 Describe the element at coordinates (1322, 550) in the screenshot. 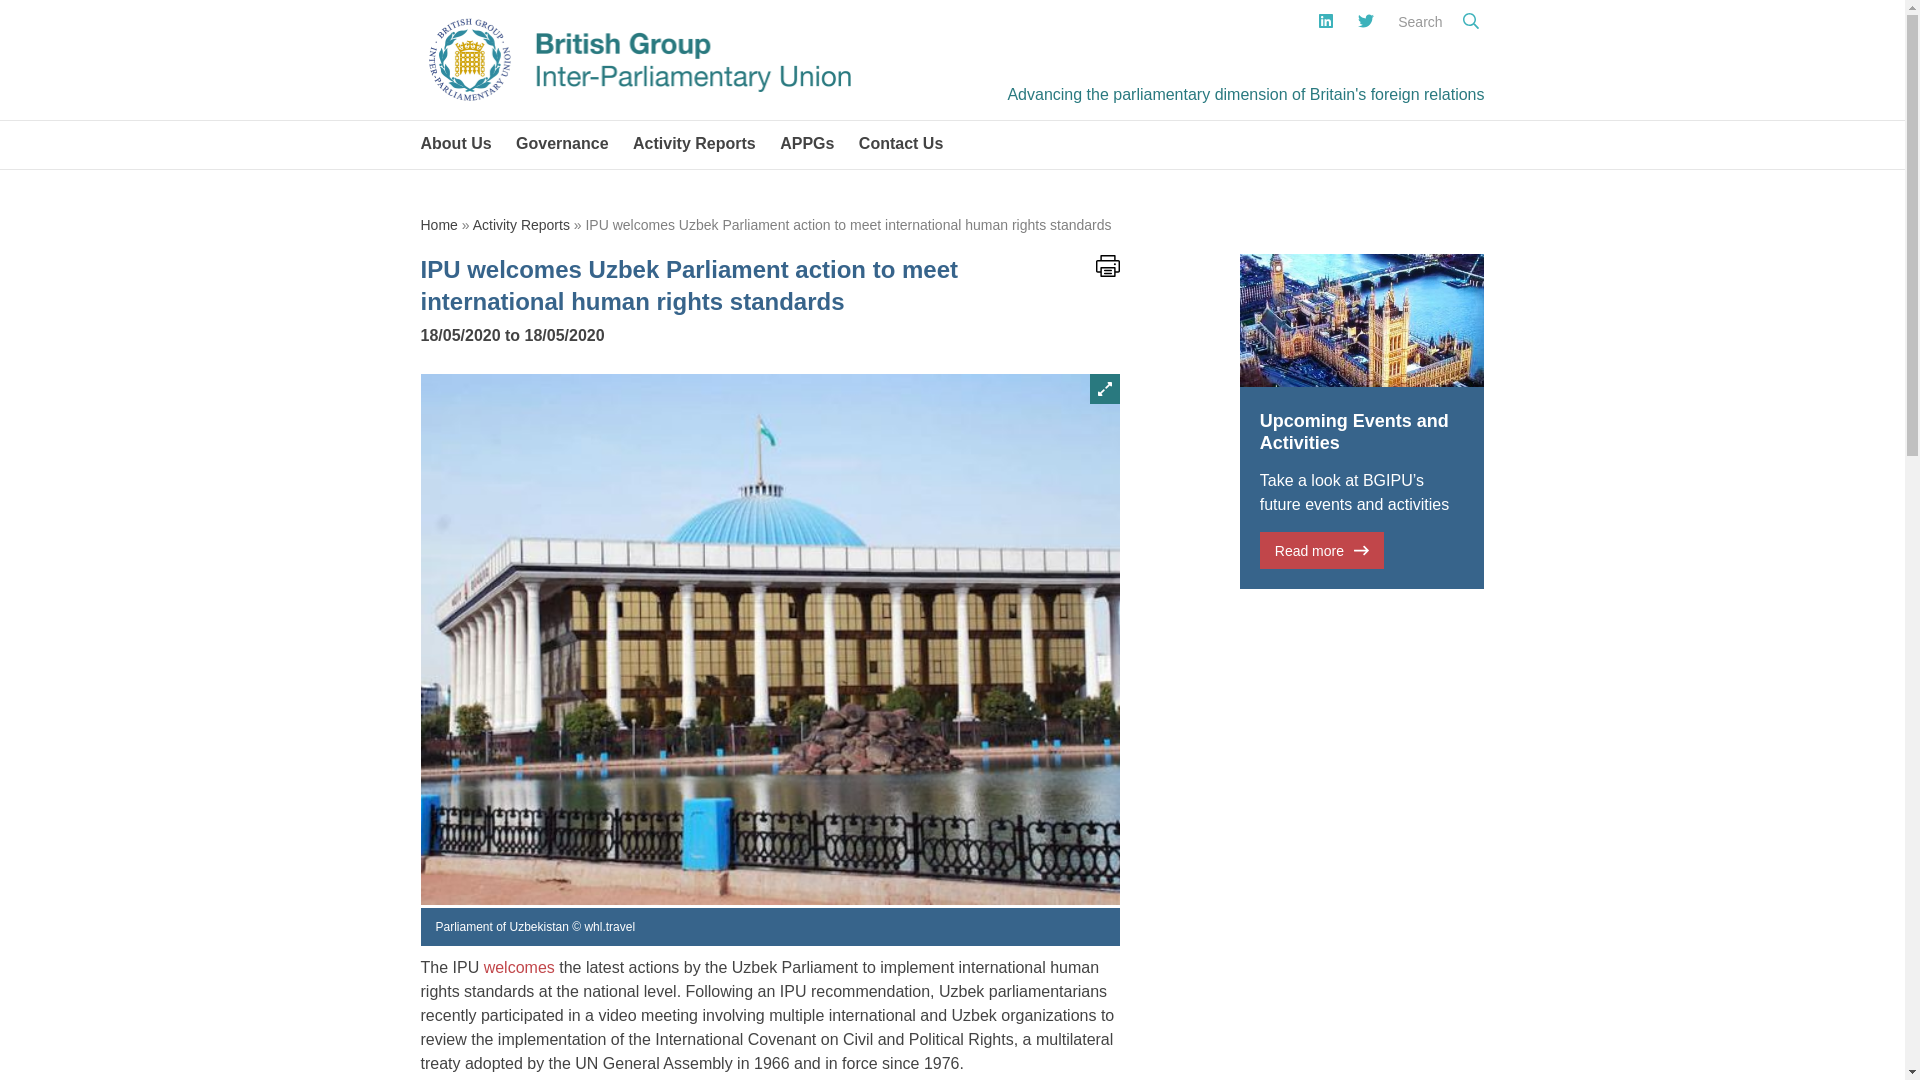

I see `Read more` at that location.